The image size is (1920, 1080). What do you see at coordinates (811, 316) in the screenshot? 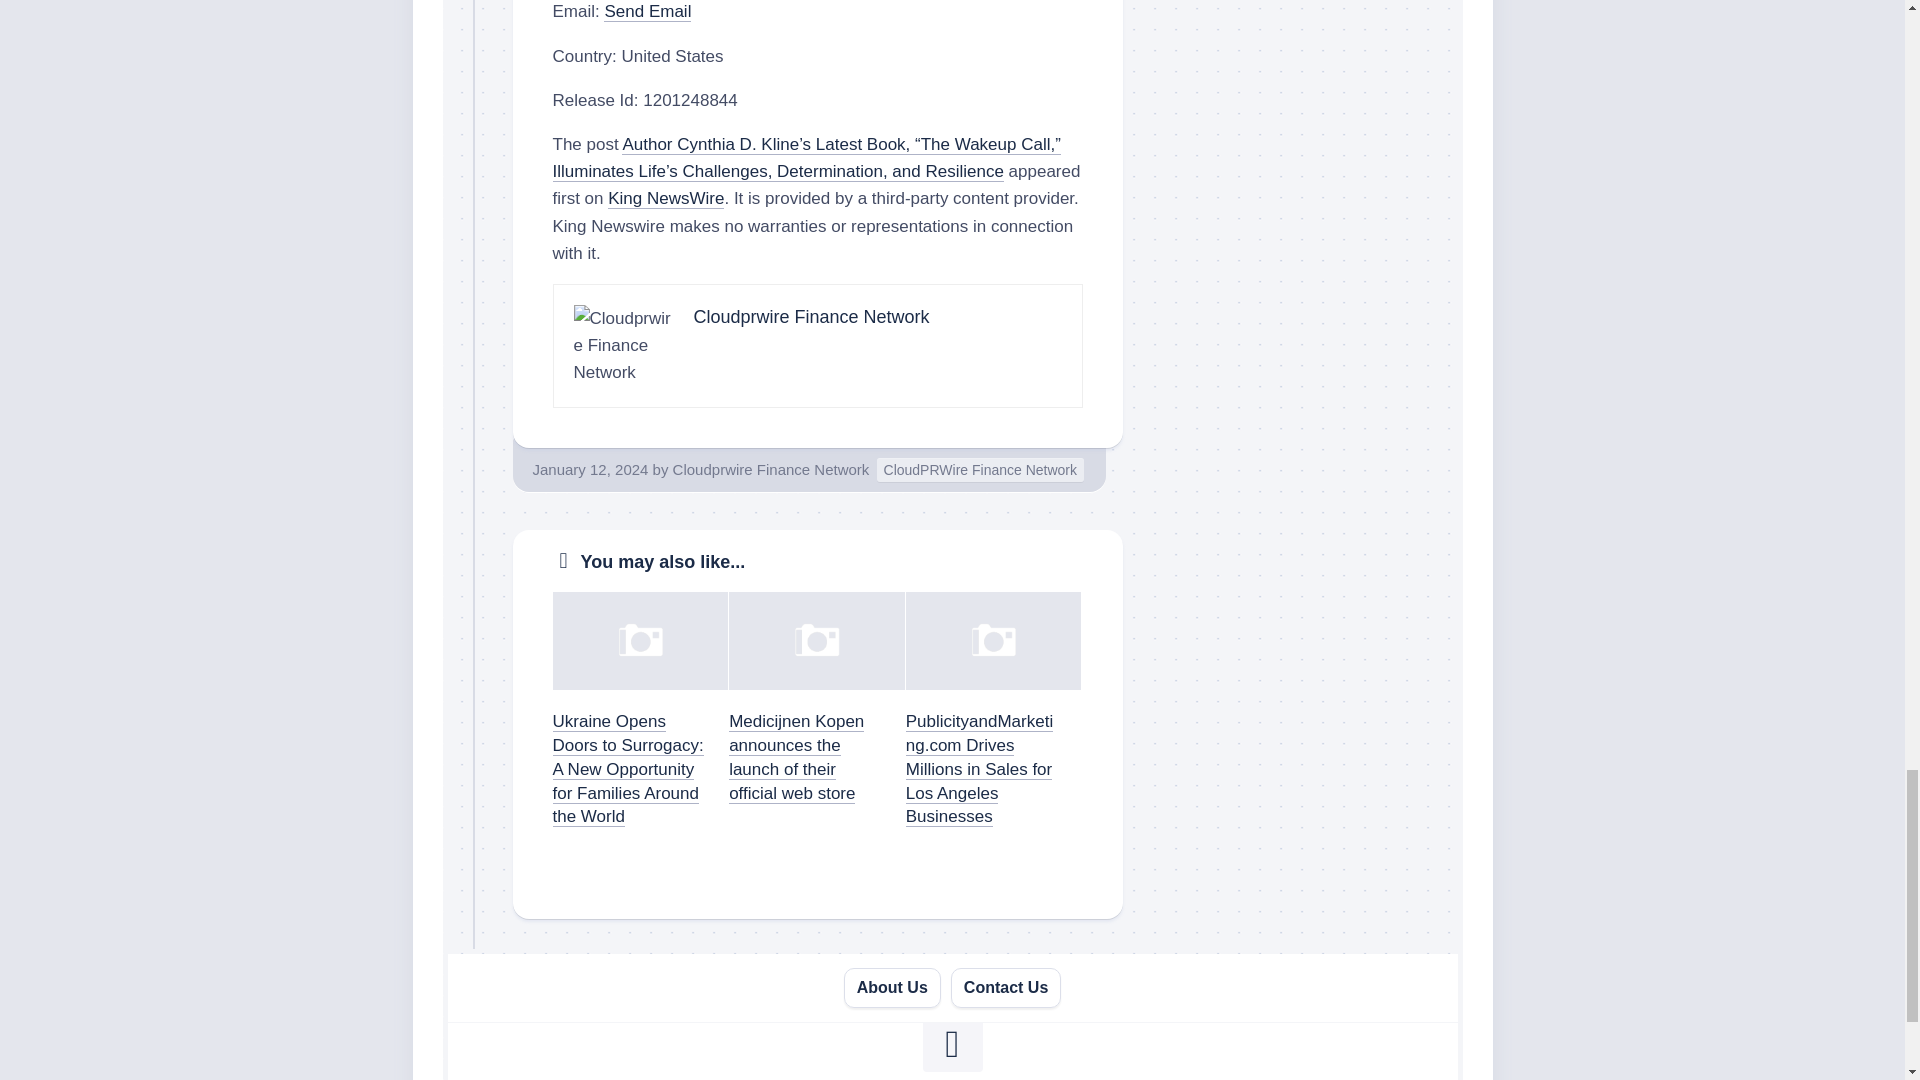
I see `Cloudprwire Finance Network` at bounding box center [811, 316].